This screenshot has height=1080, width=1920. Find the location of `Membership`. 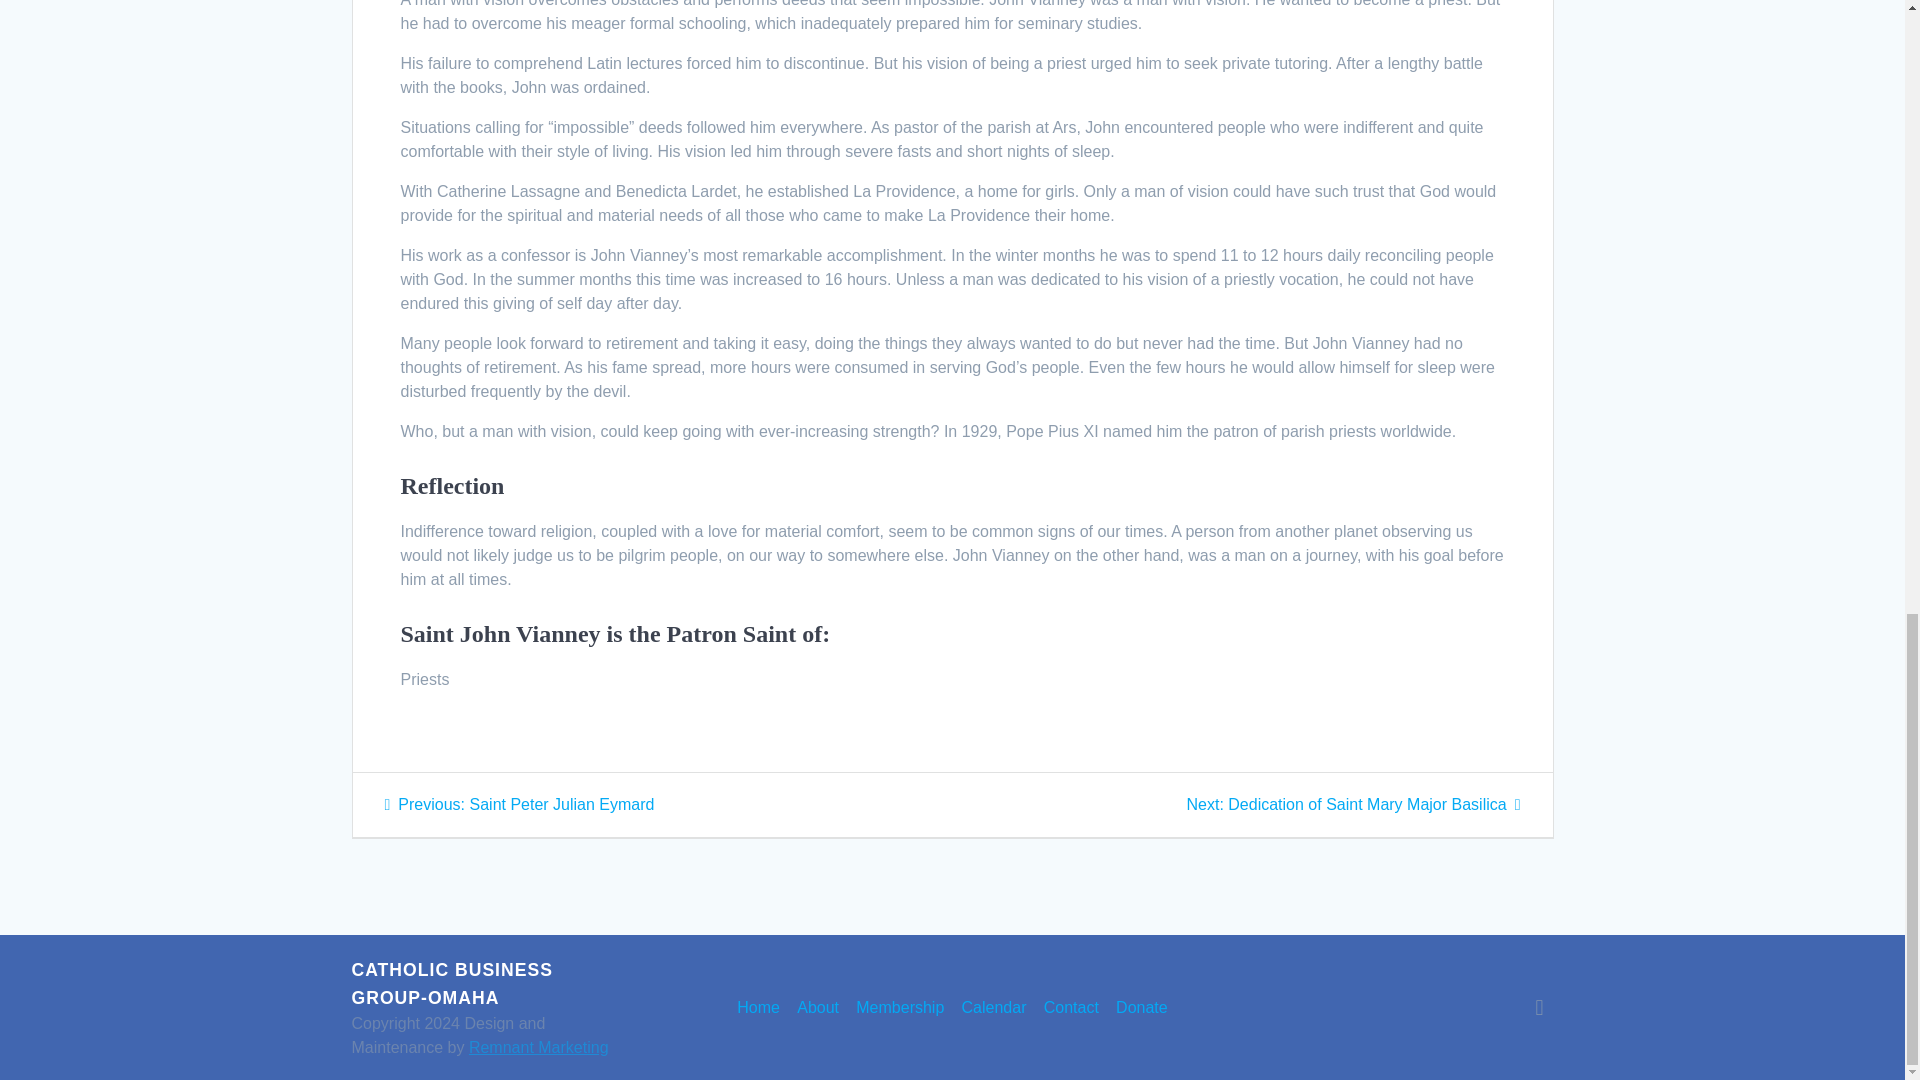

Membership is located at coordinates (900, 1008).